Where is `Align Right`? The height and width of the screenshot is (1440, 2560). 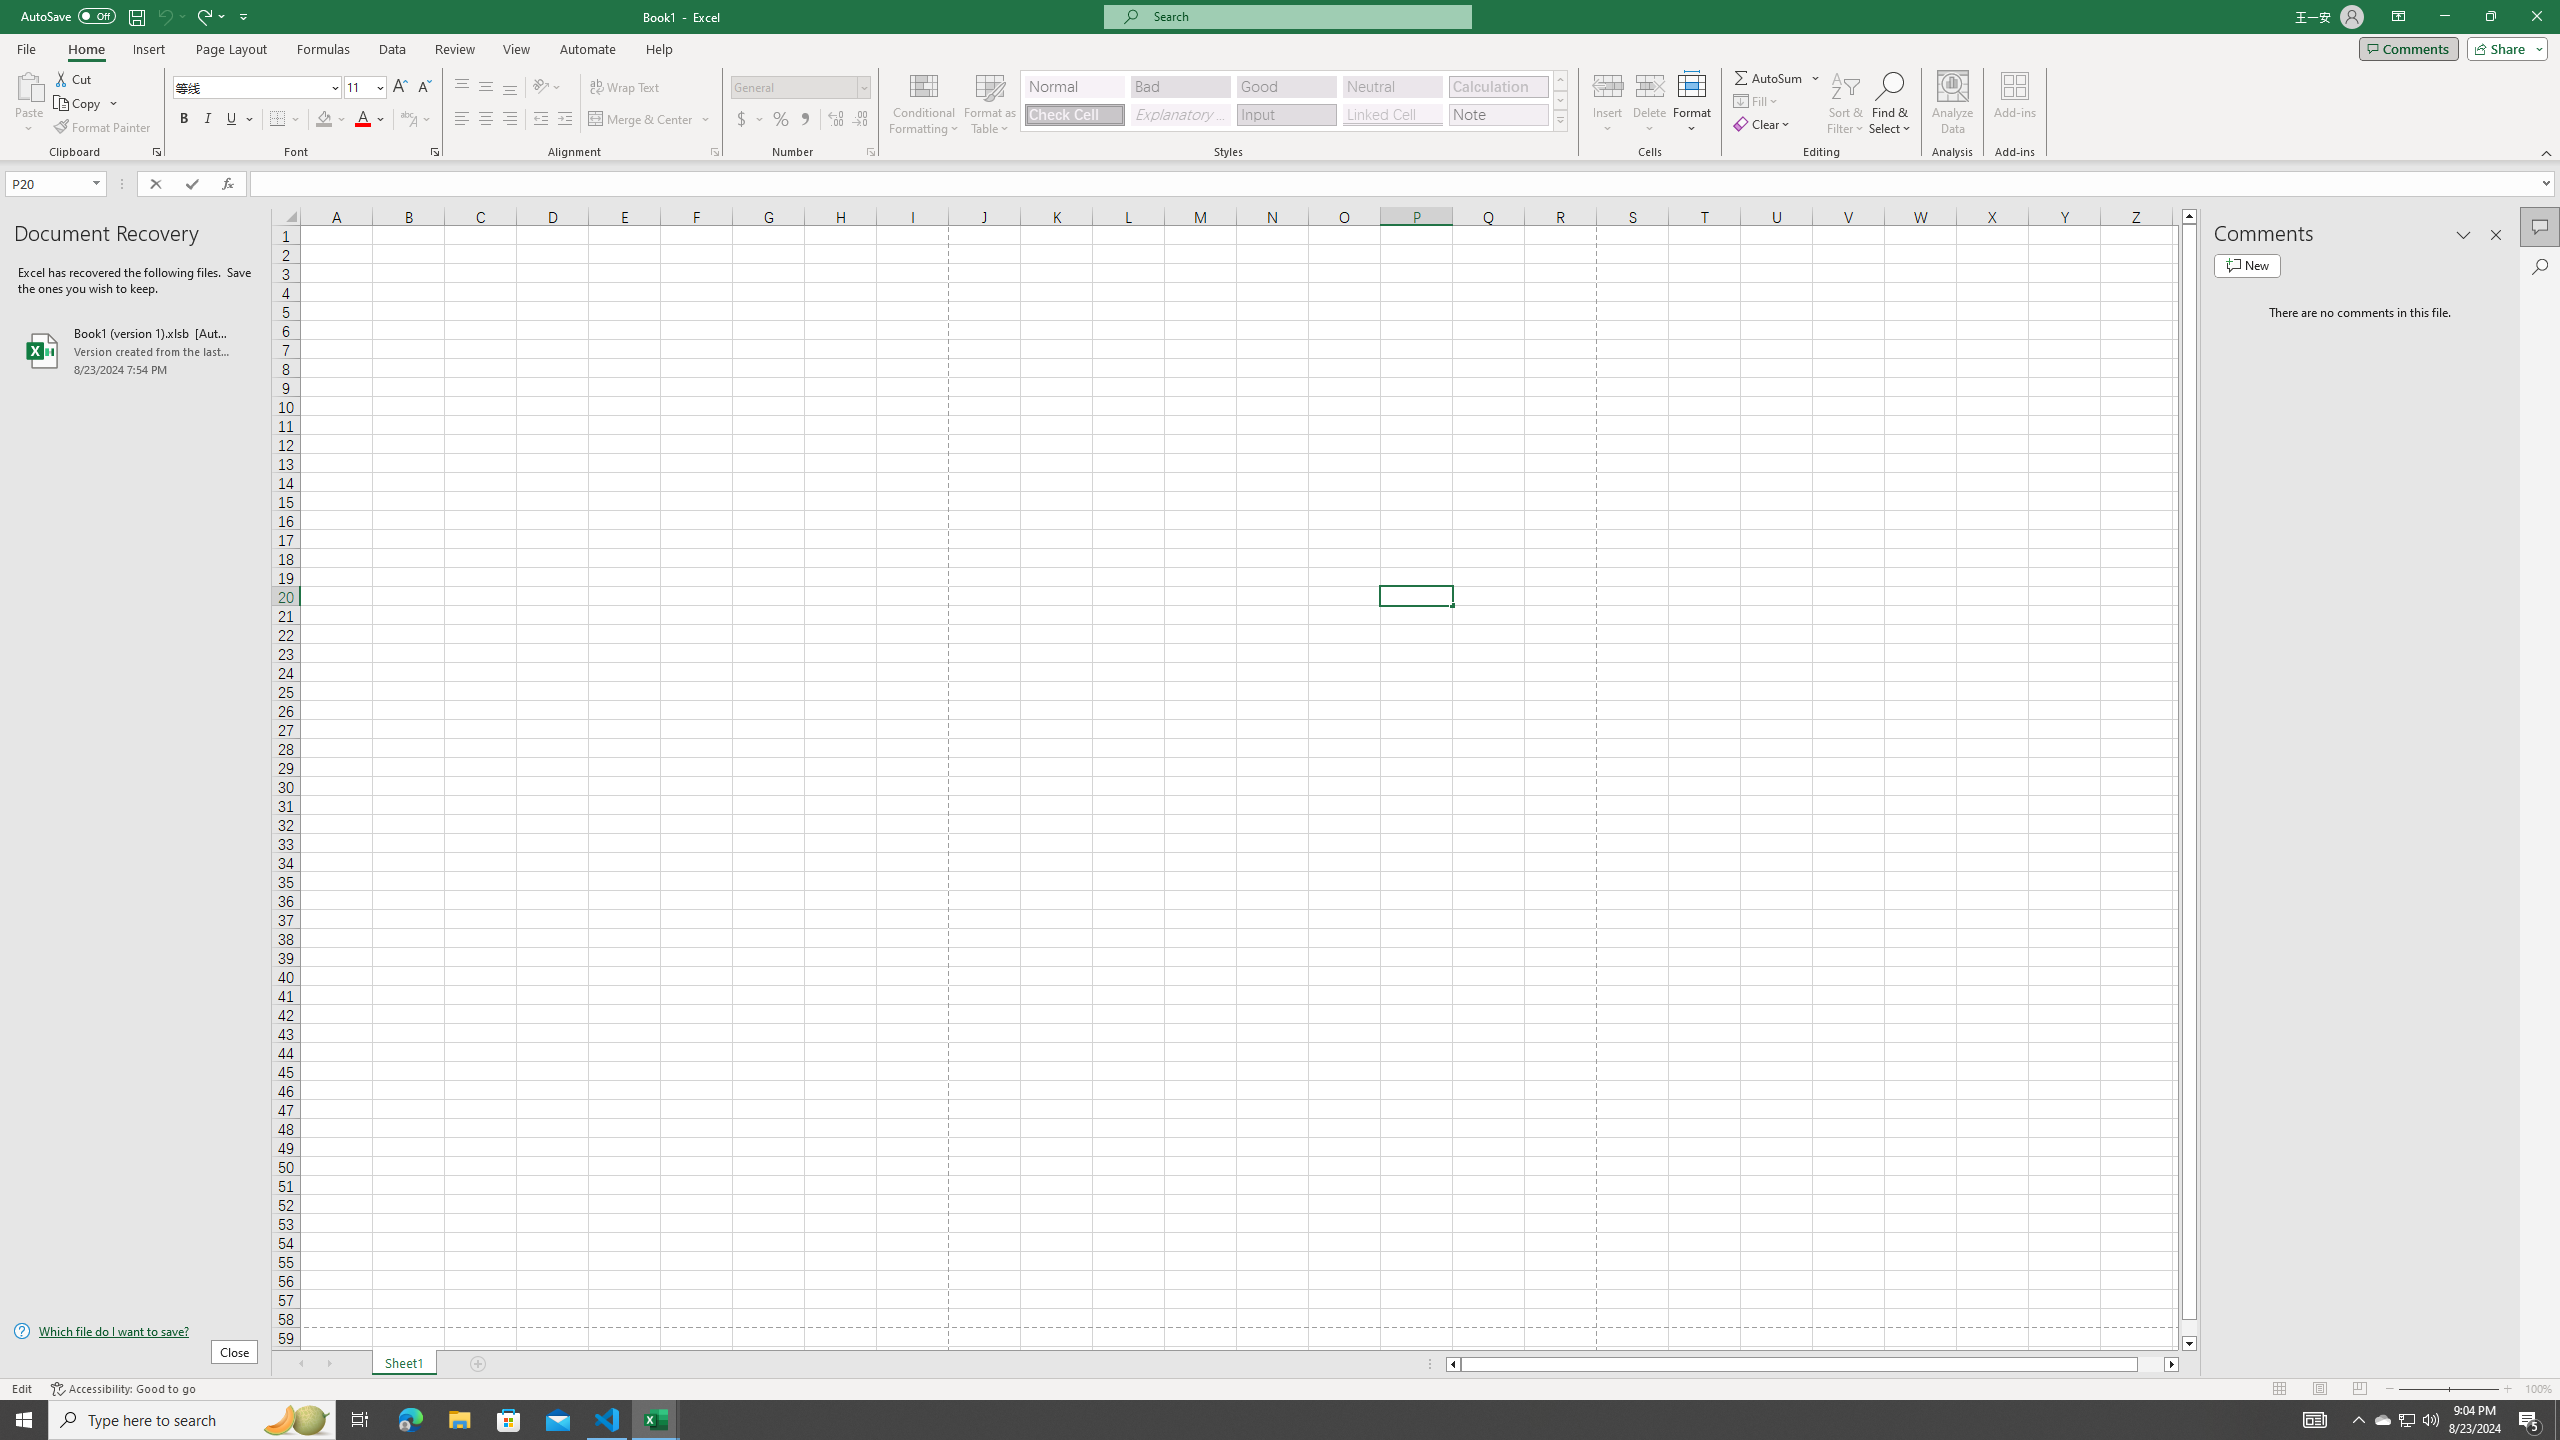 Align Right is located at coordinates (510, 120).